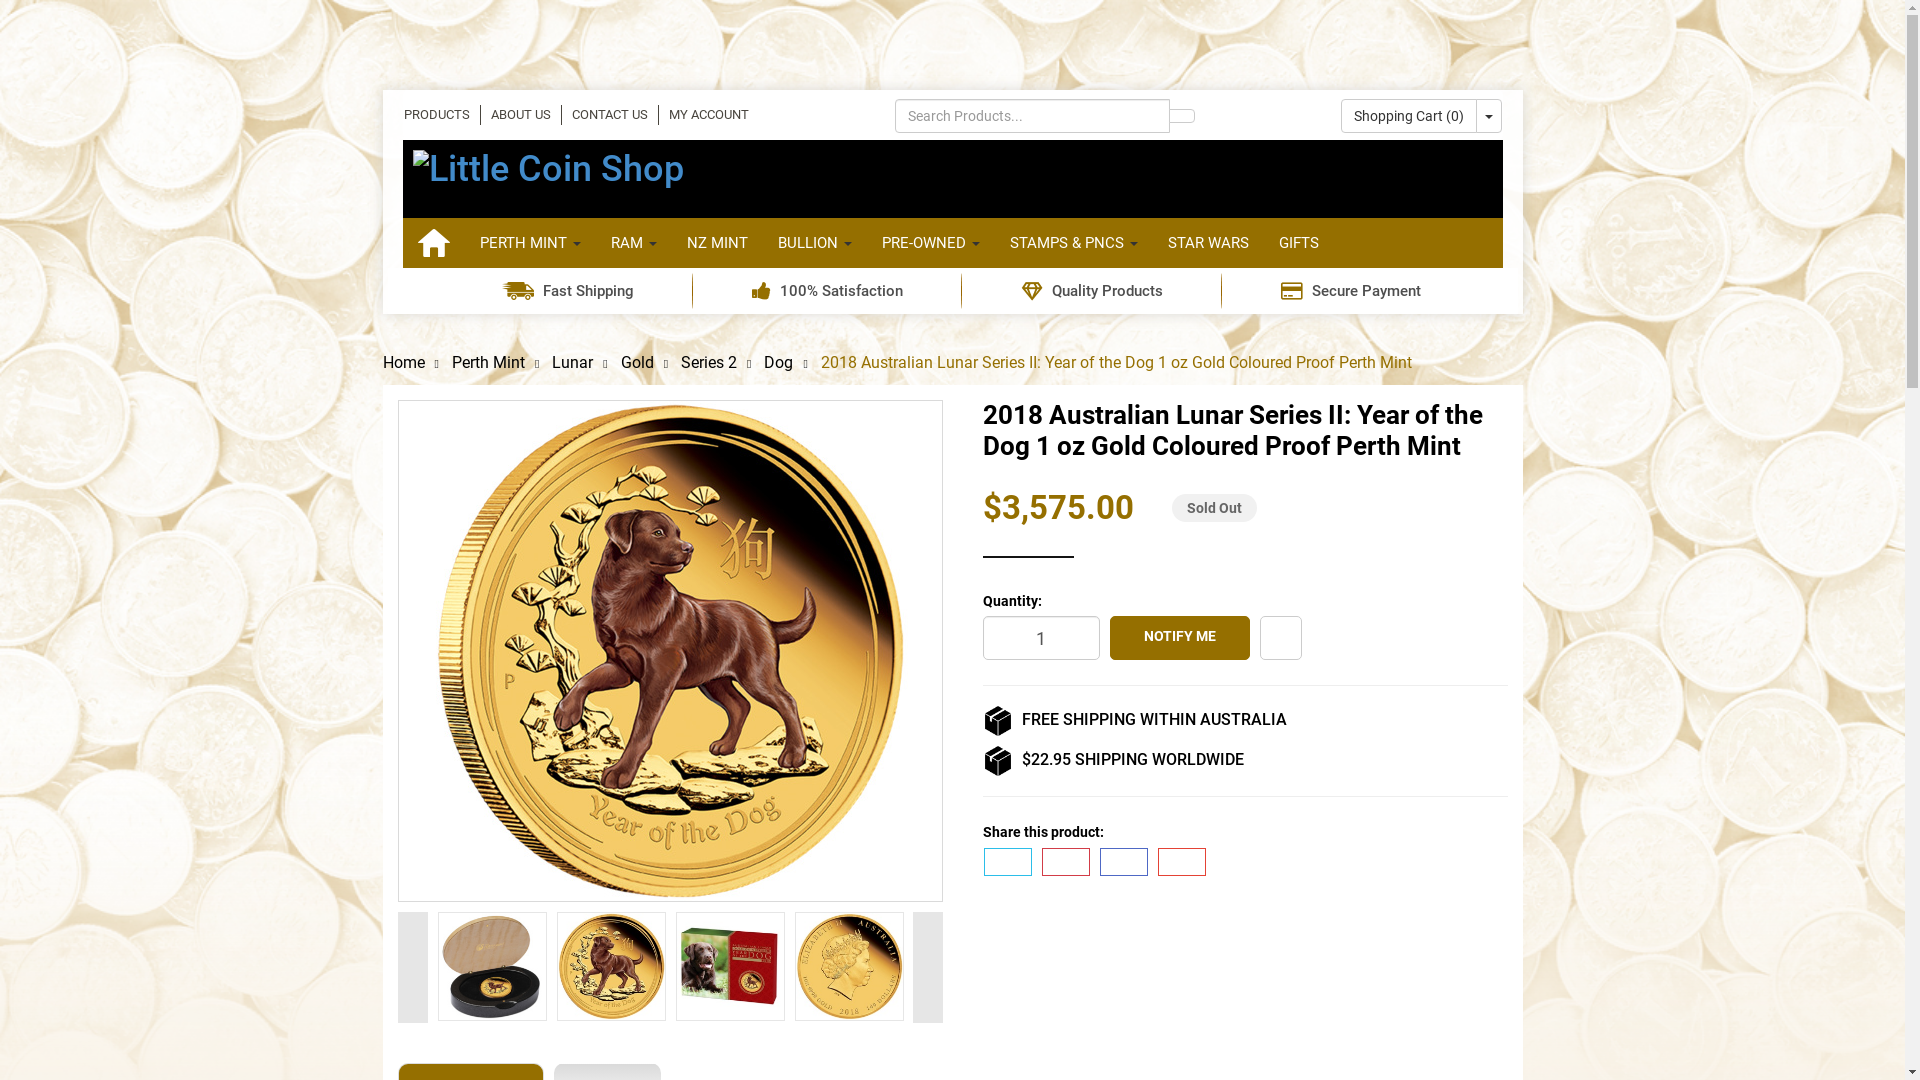 This screenshot has width=1920, height=1080. What do you see at coordinates (1208, 243) in the screenshot?
I see `STAR WARS` at bounding box center [1208, 243].